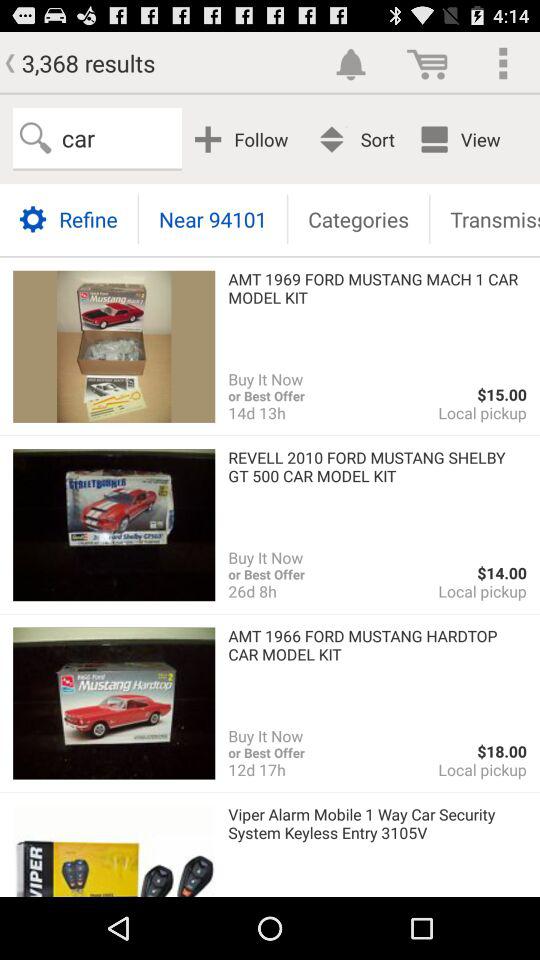 This screenshot has width=540, height=960. I want to click on click near 94101 icon, so click(212, 218).